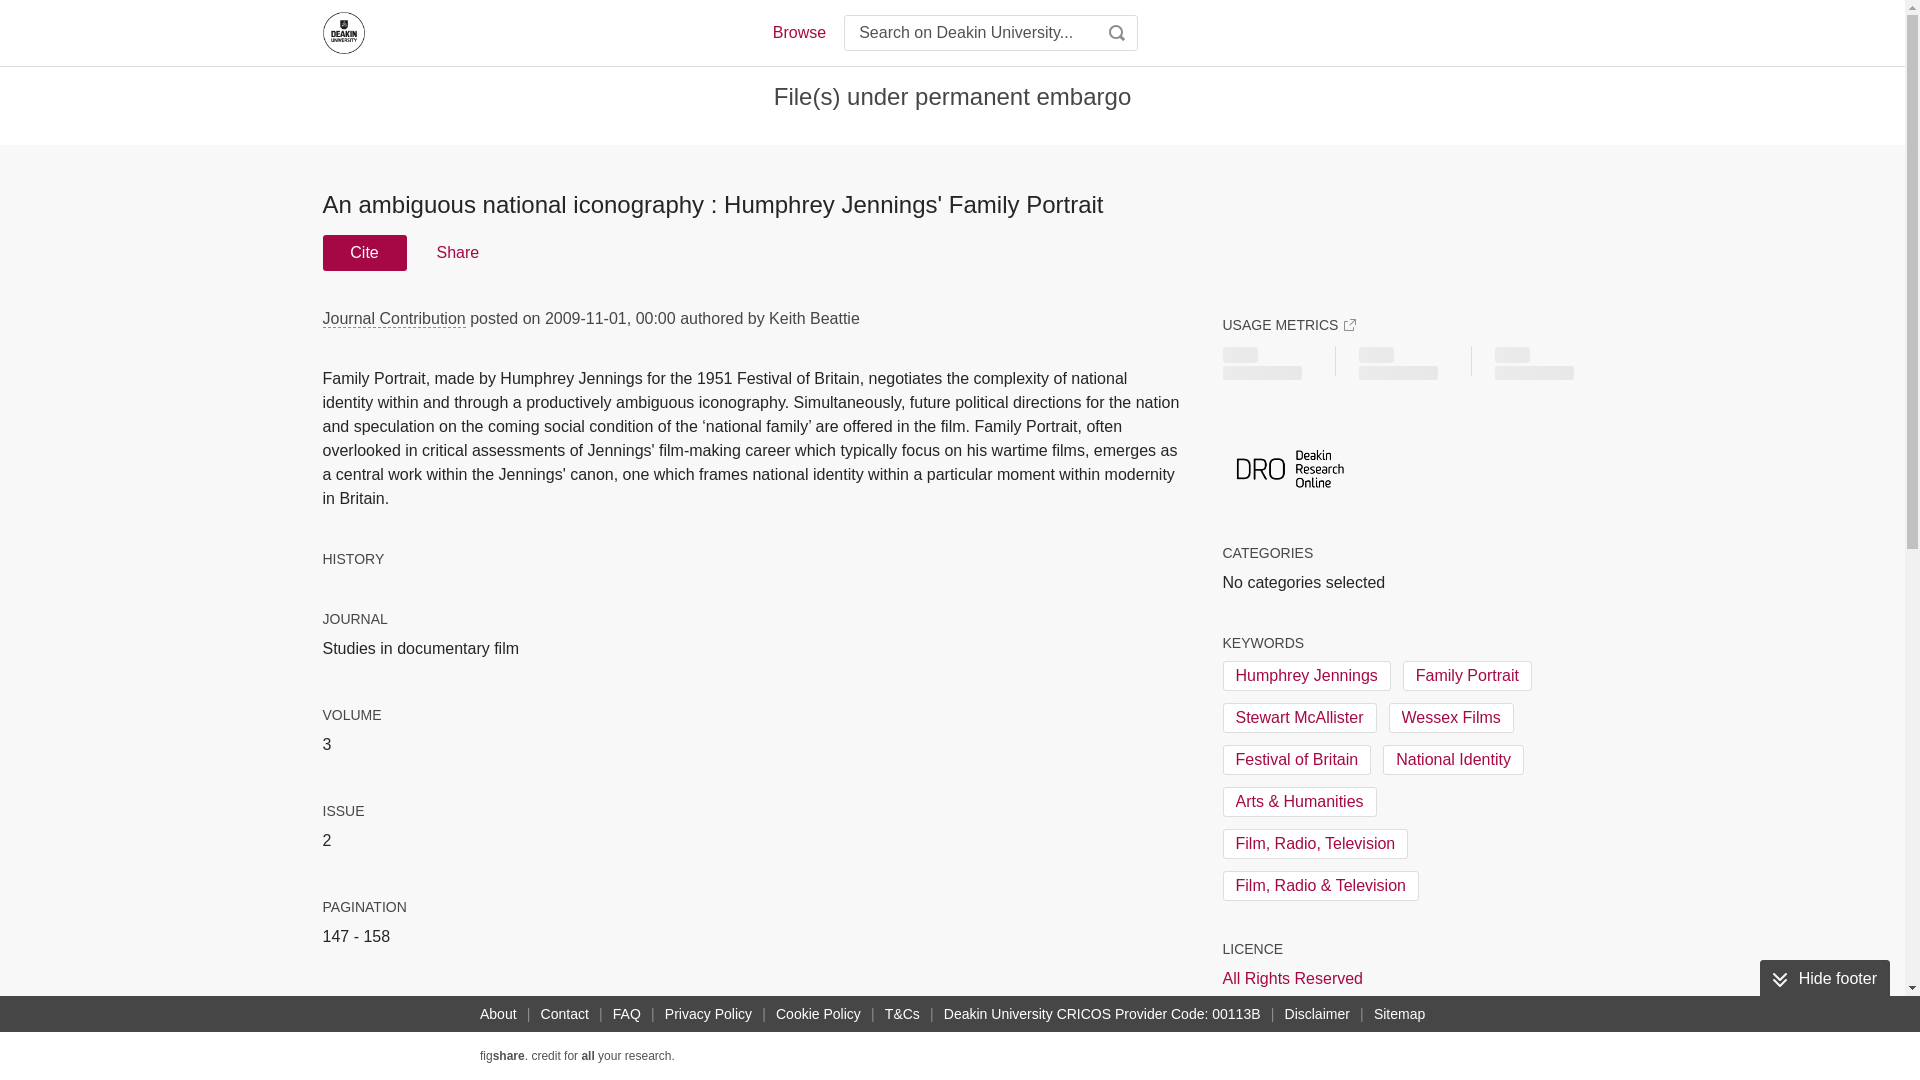 The width and height of the screenshot is (1920, 1080). Describe the element at coordinates (1102, 1014) in the screenshot. I see `Deakin University CRICOS Provider Code: 00113B` at that location.